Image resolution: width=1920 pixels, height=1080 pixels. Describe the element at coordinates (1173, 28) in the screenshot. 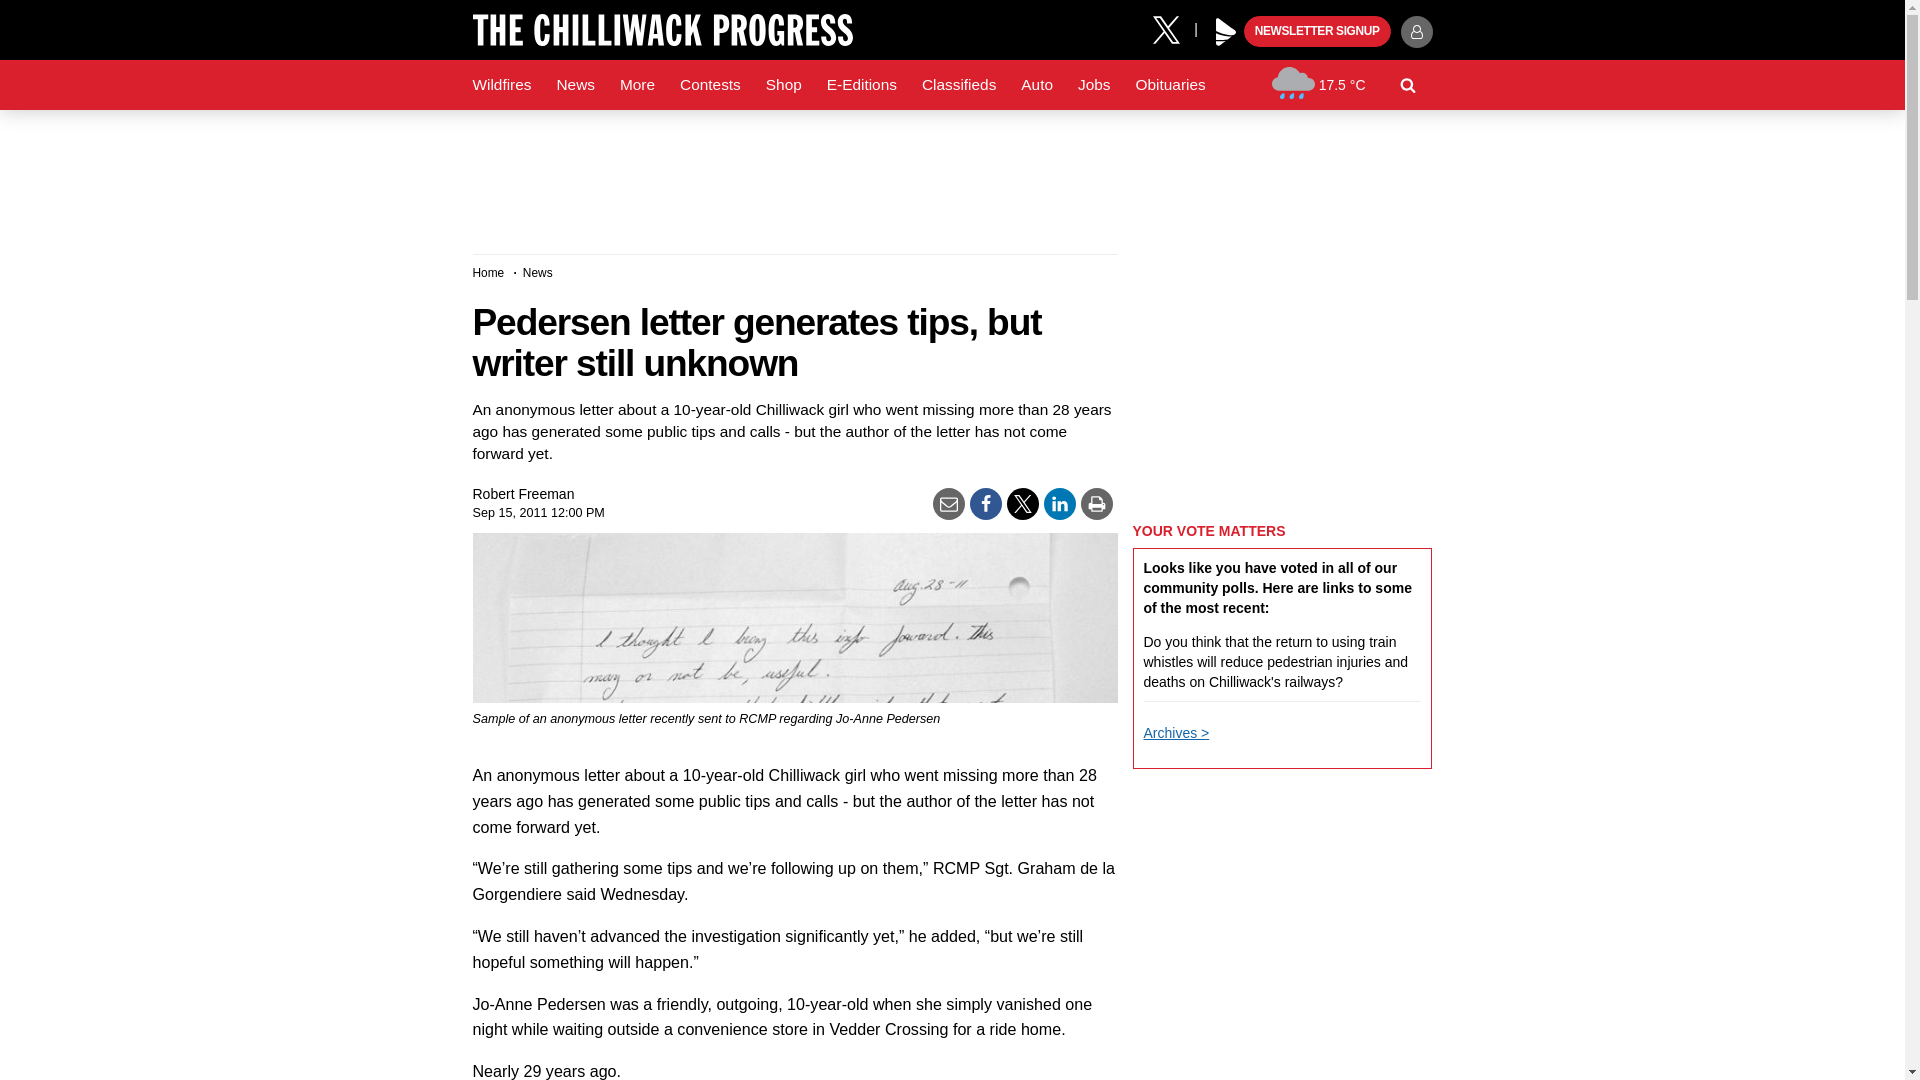

I see `X` at that location.